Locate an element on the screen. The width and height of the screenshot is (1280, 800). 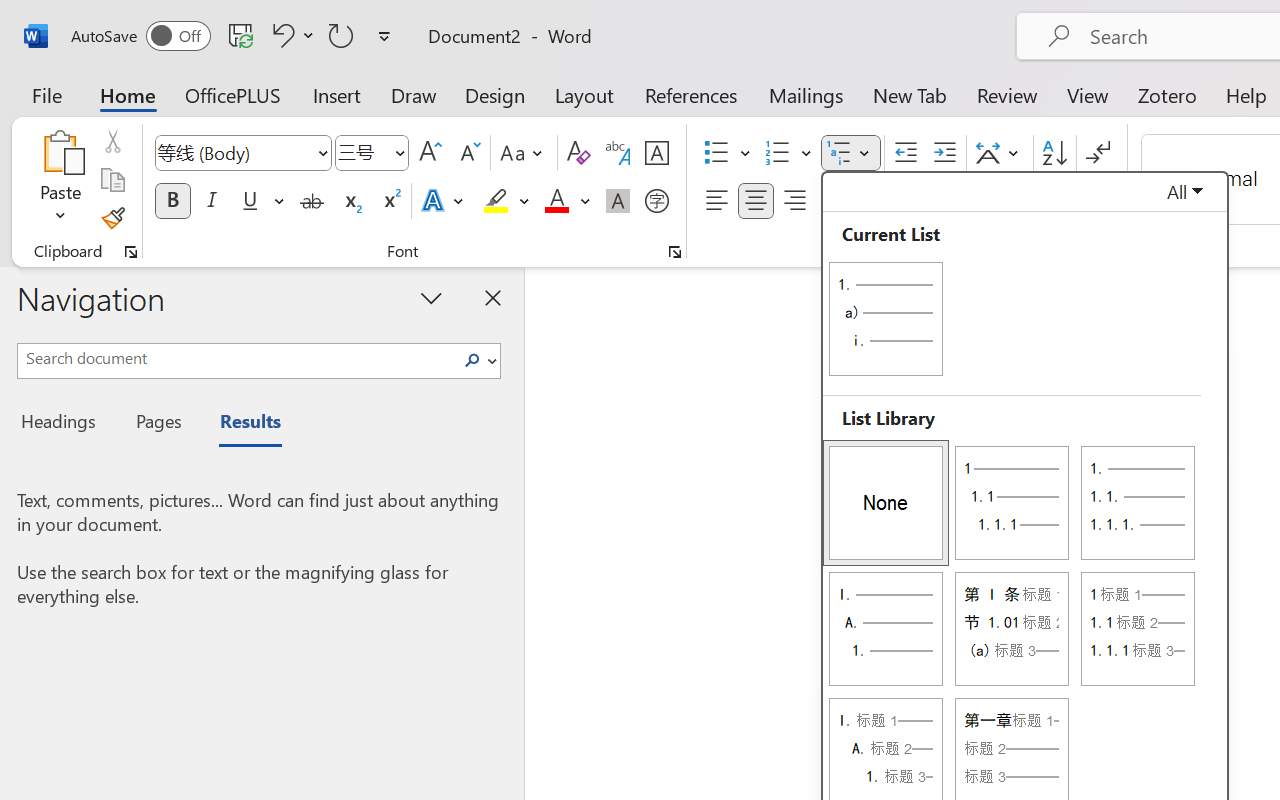
Enclose Characters... is located at coordinates (656, 201).